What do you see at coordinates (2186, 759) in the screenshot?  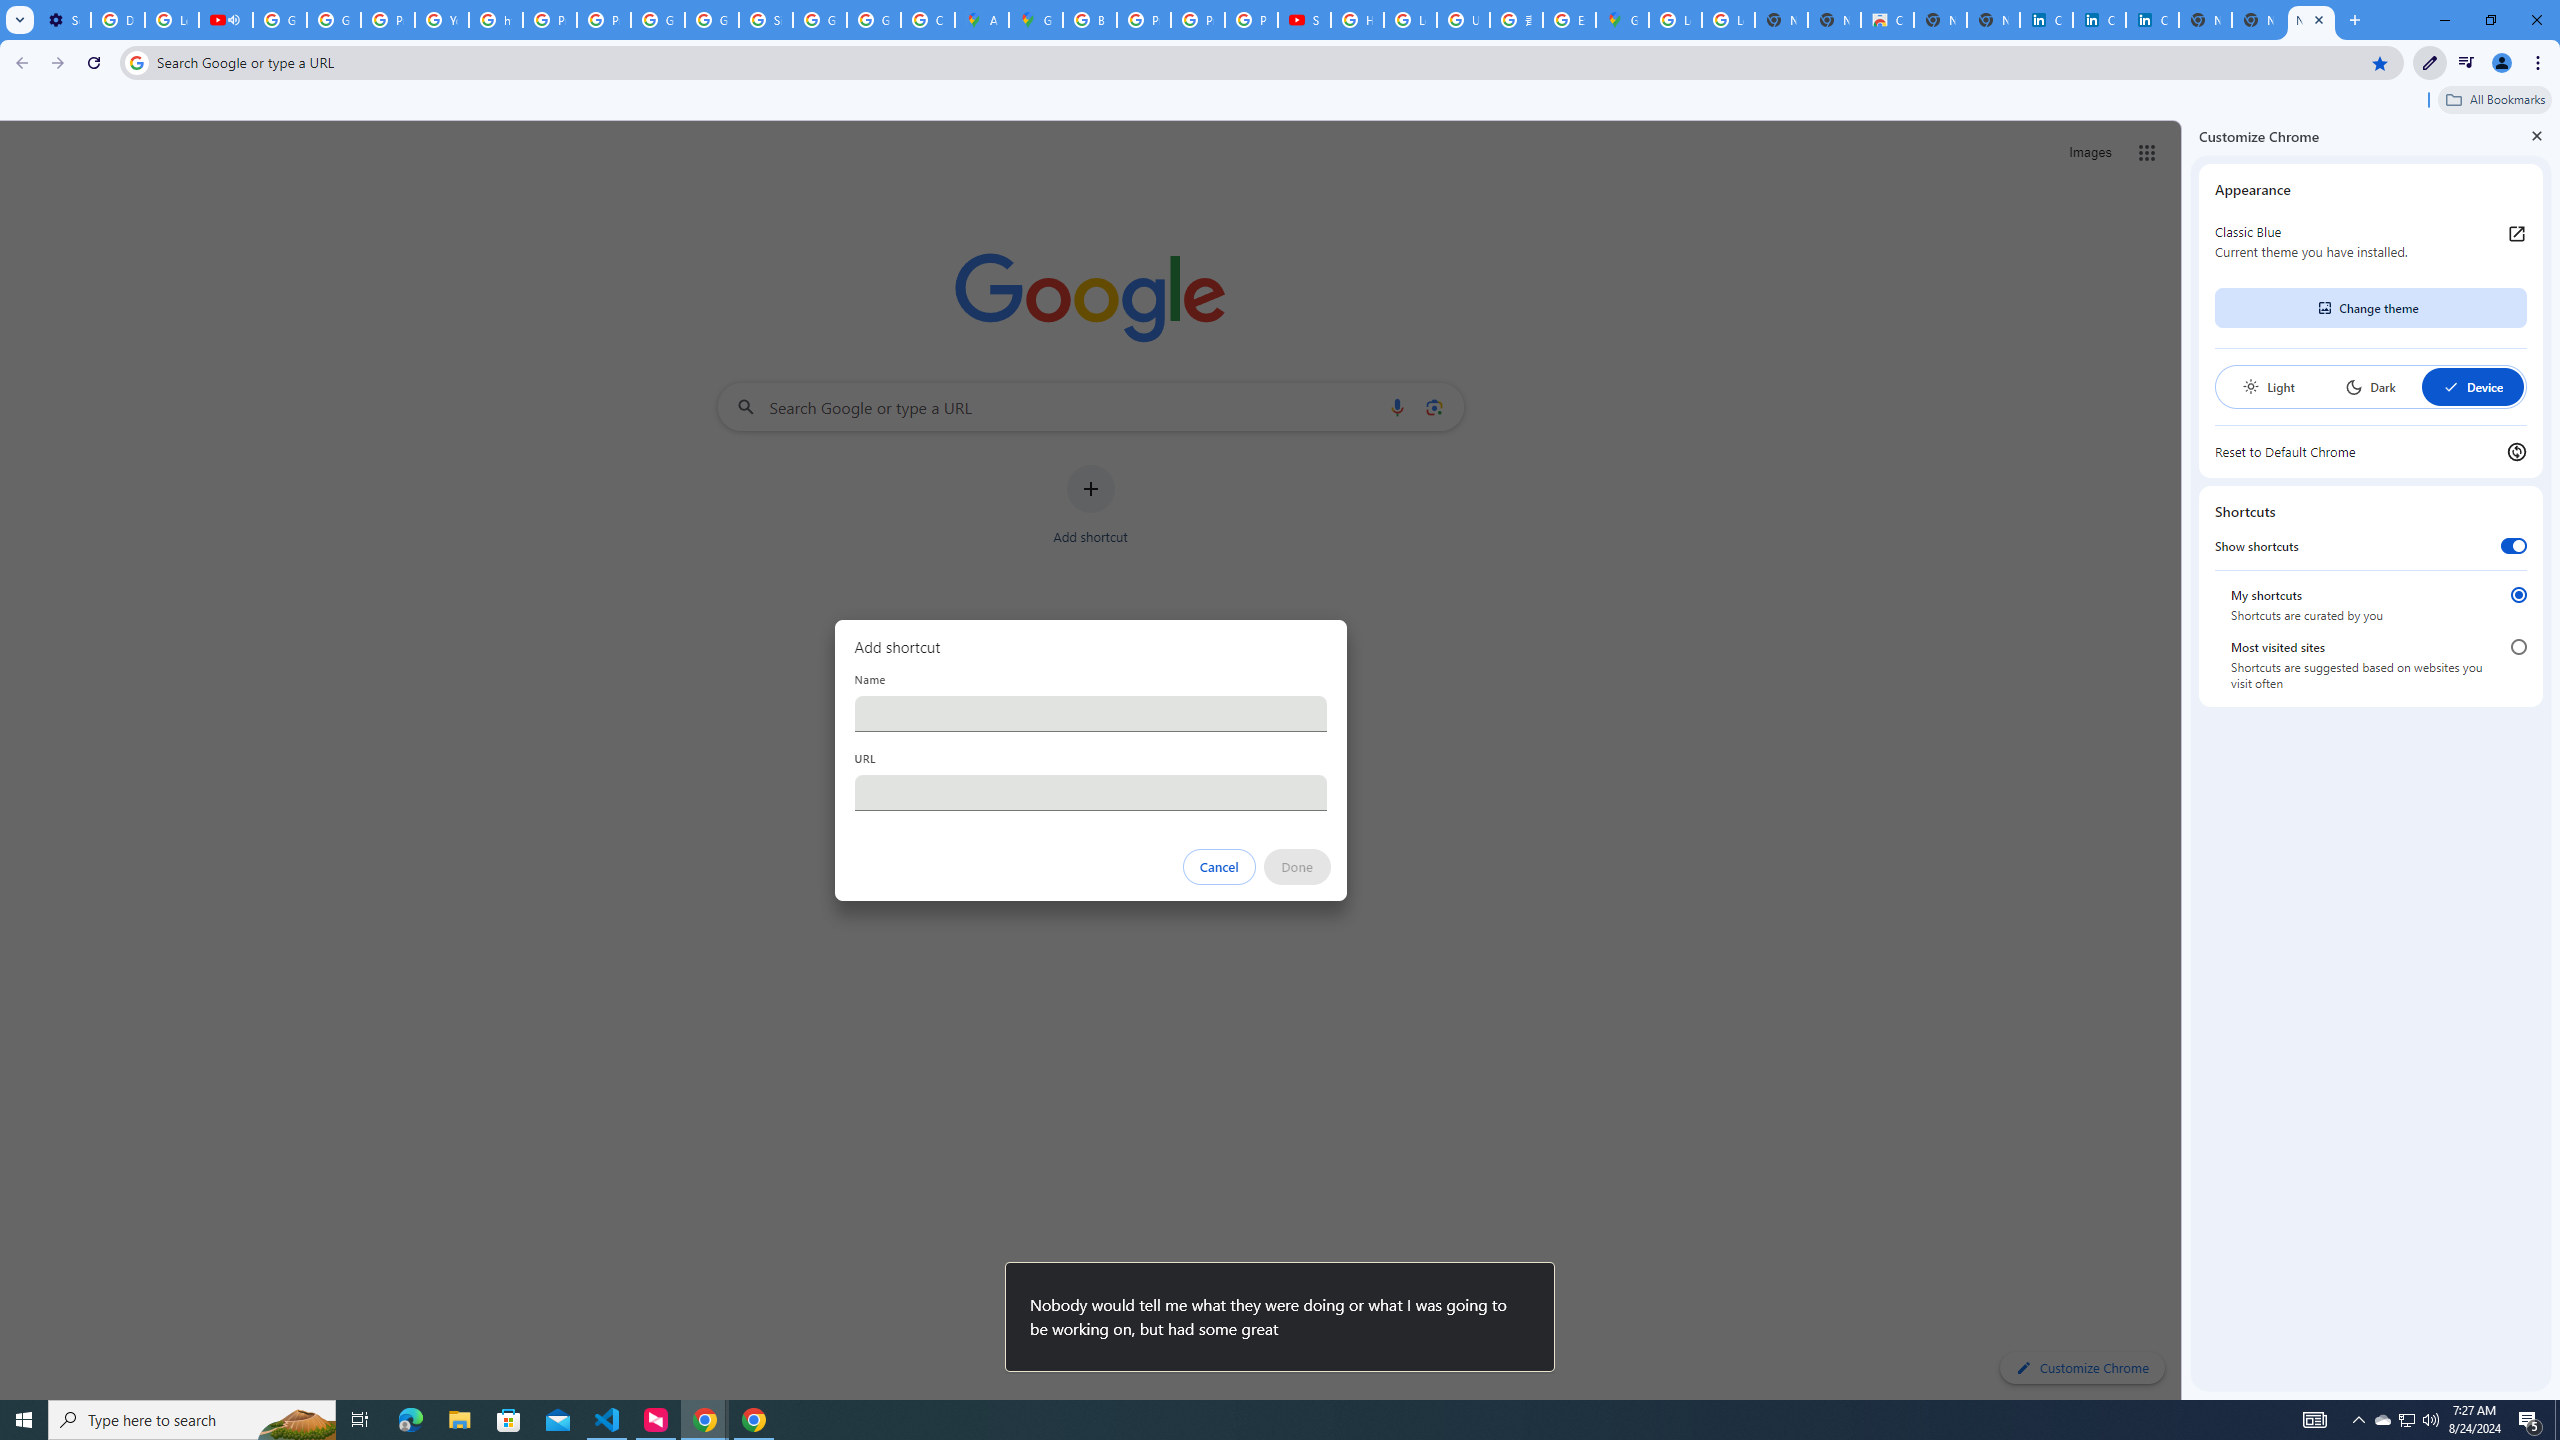 I see `Side Panel Resize Handle` at bounding box center [2186, 759].